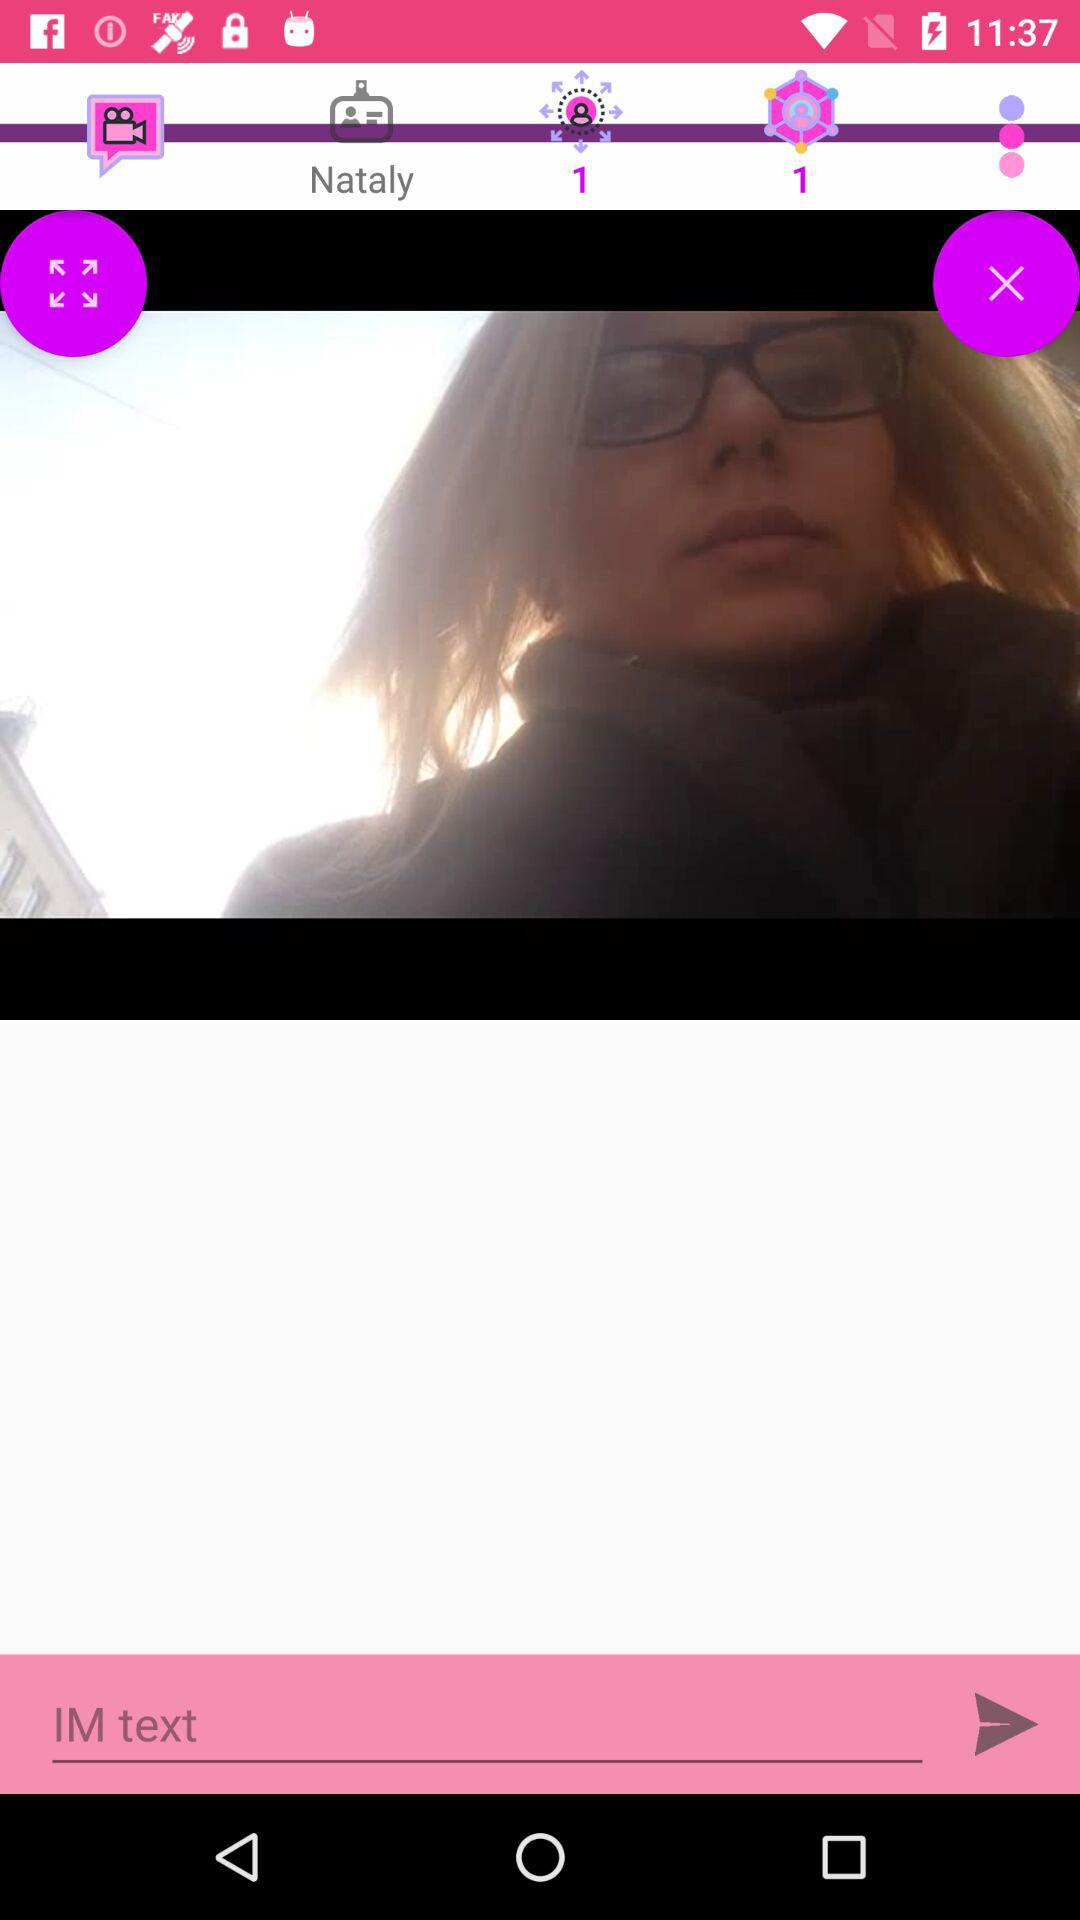 Image resolution: width=1080 pixels, height=1920 pixels. What do you see at coordinates (1006, 1724) in the screenshot?
I see `send the message` at bounding box center [1006, 1724].